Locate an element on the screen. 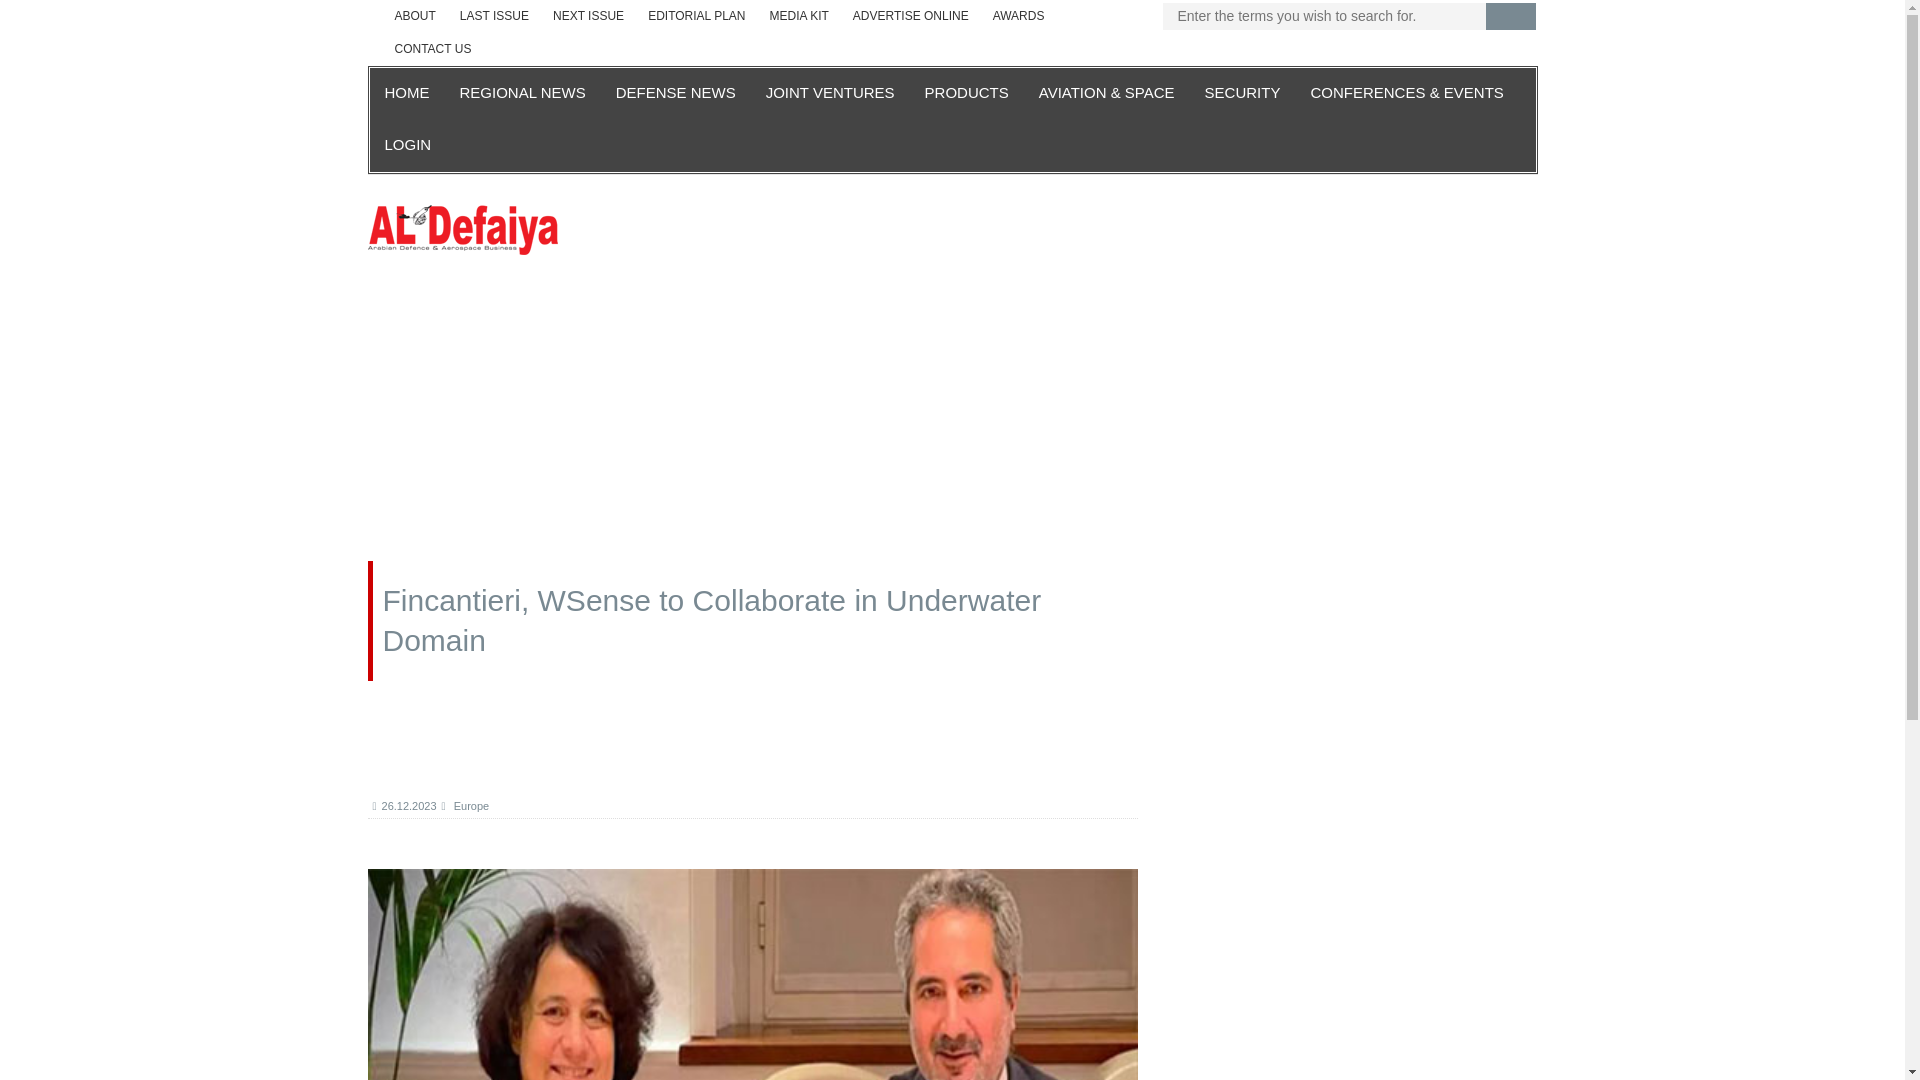 The image size is (1920, 1080). JOINT VENTURES is located at coordinates (830, 94).